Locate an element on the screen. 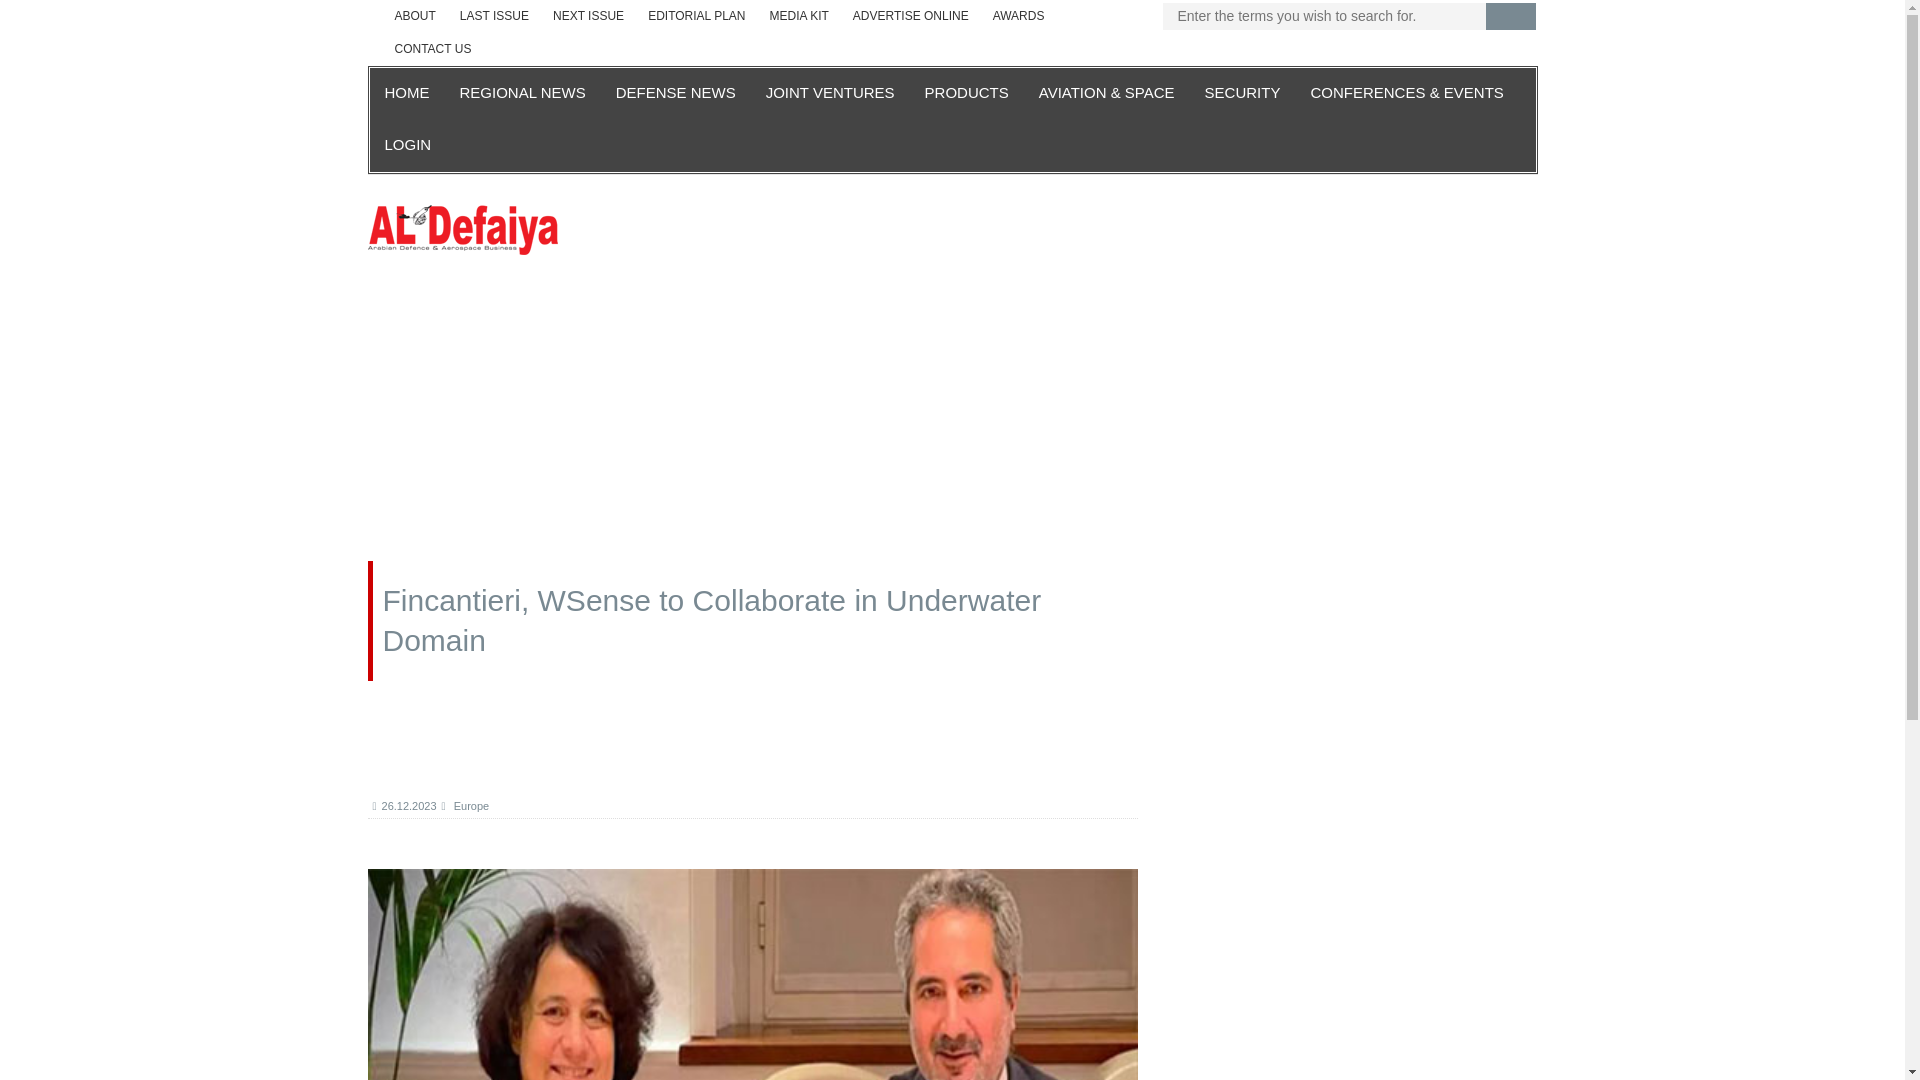 The image size is (1920, 1080). JOINT VENTURES is located at coordinates (830, 94).